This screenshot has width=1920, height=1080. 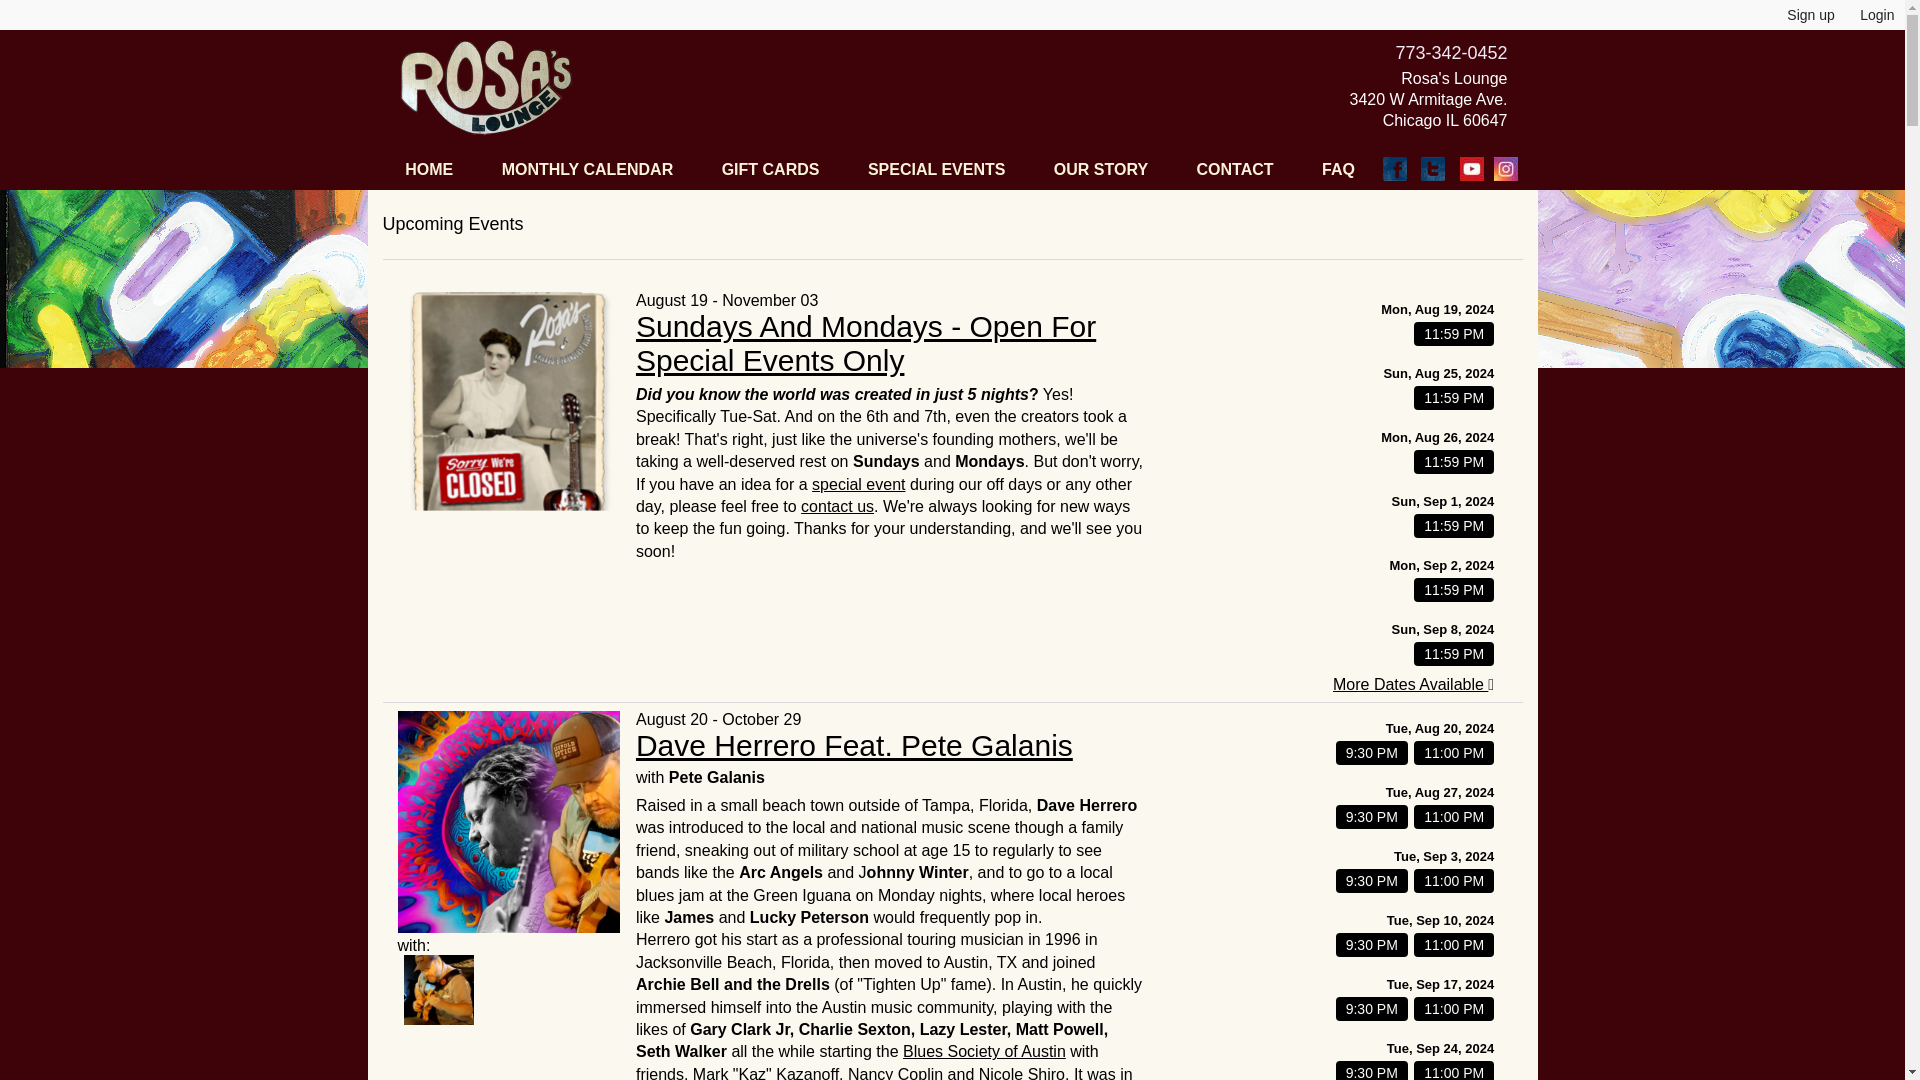 I want to click on FAQ, so click(x=1338, y=170).